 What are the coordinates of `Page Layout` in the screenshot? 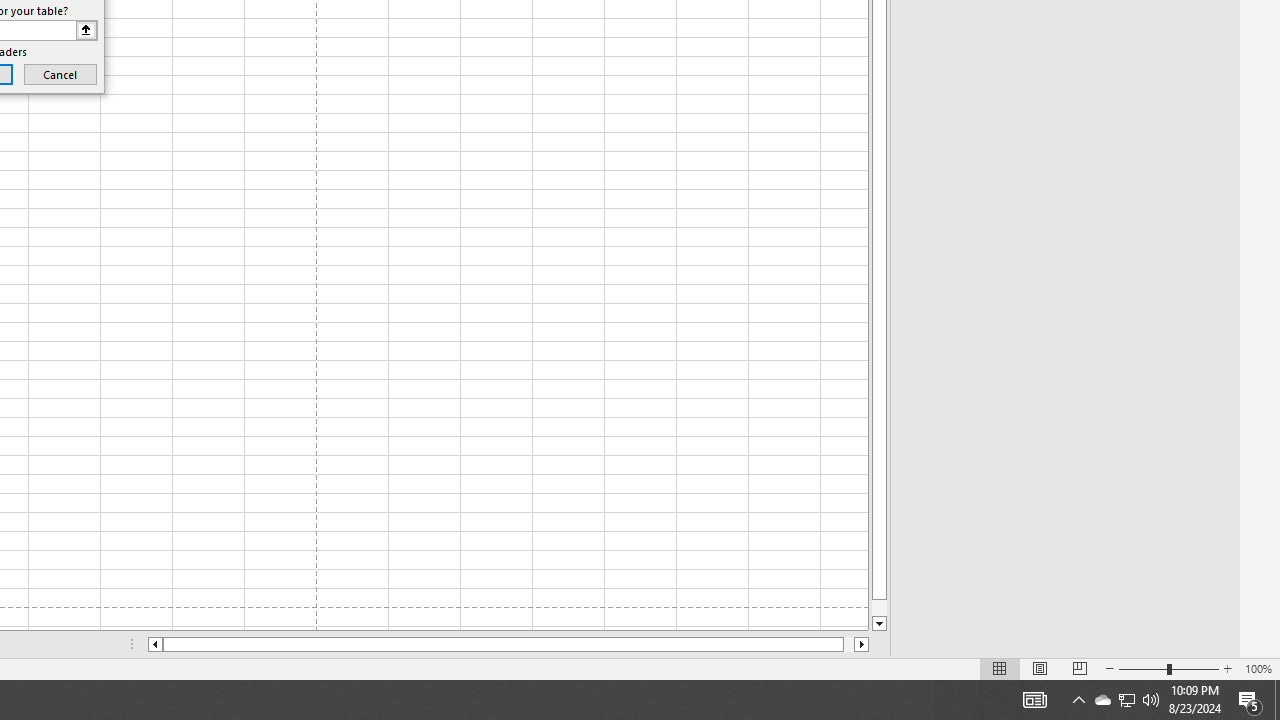 It's located at (1040, 668).